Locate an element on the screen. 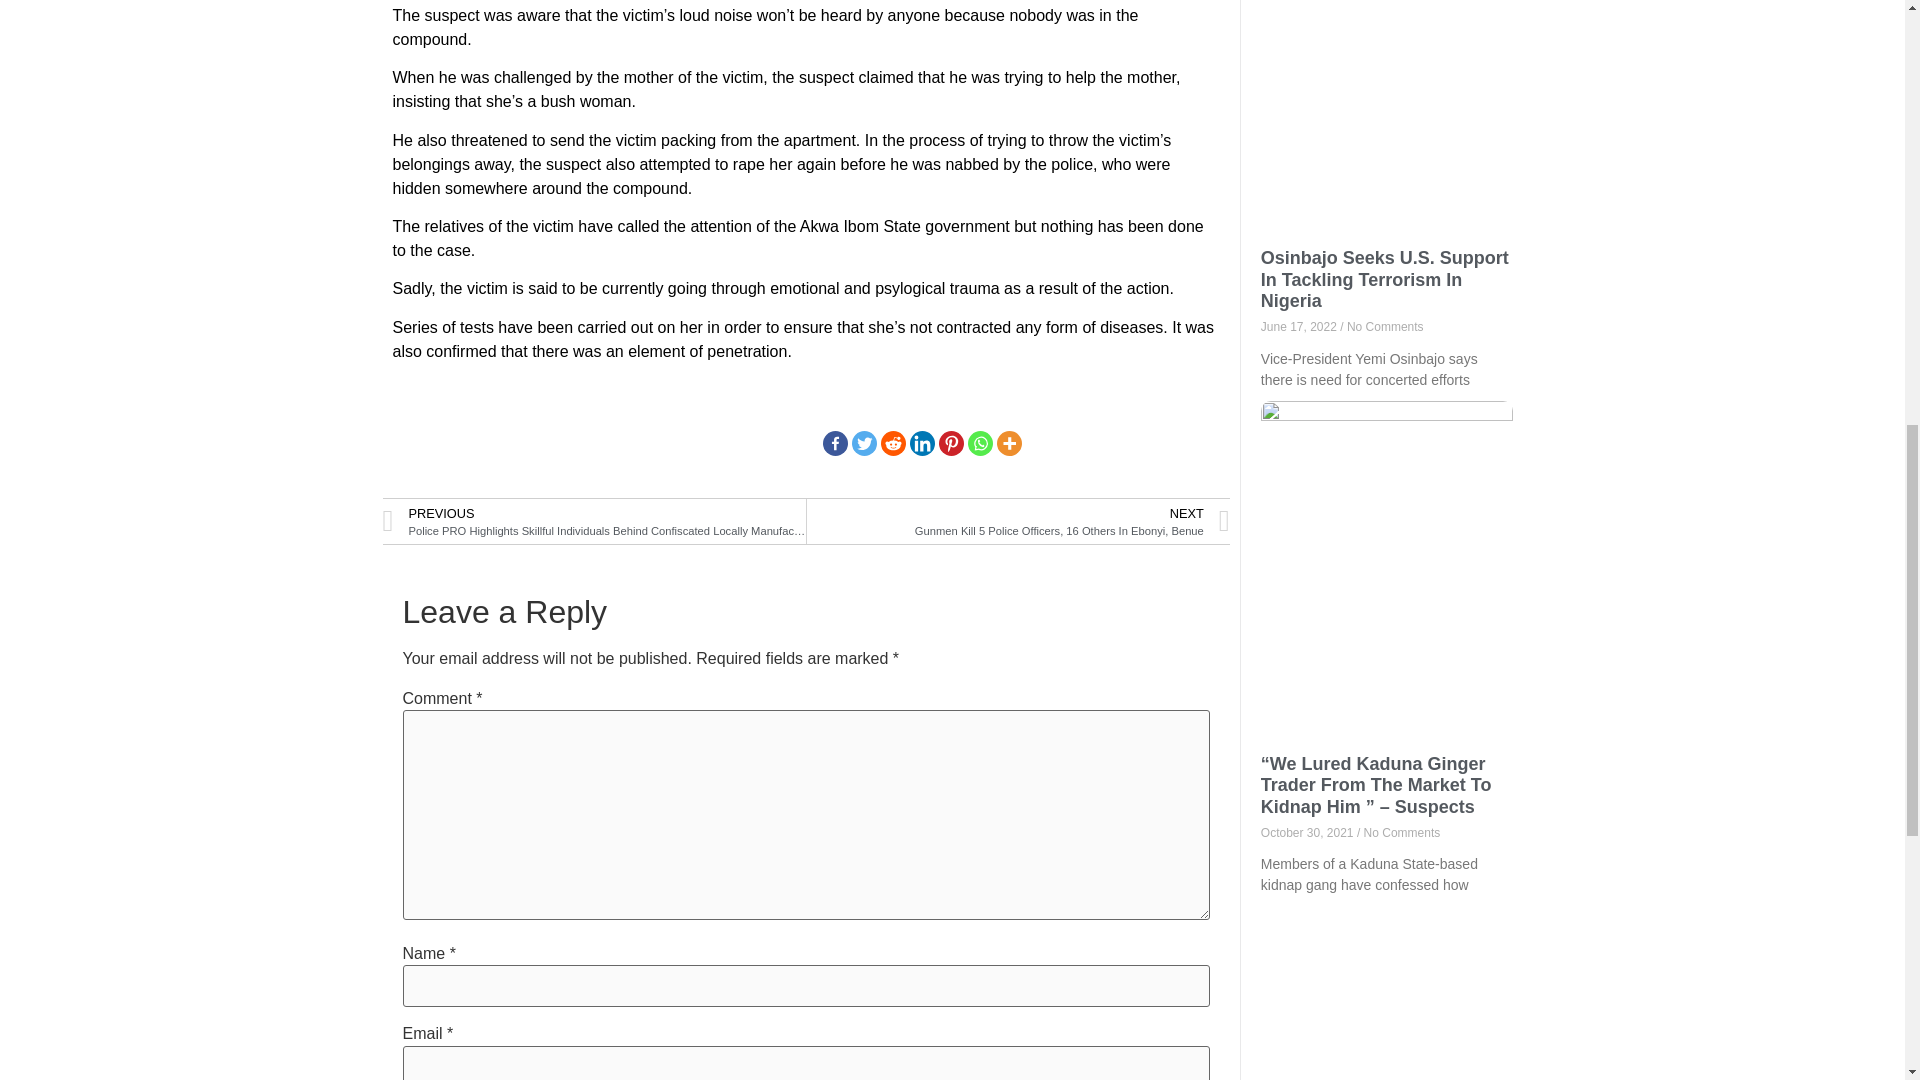 This screenshot has width=1920, height=1080. Twitter is located at coordinates (864, 442).